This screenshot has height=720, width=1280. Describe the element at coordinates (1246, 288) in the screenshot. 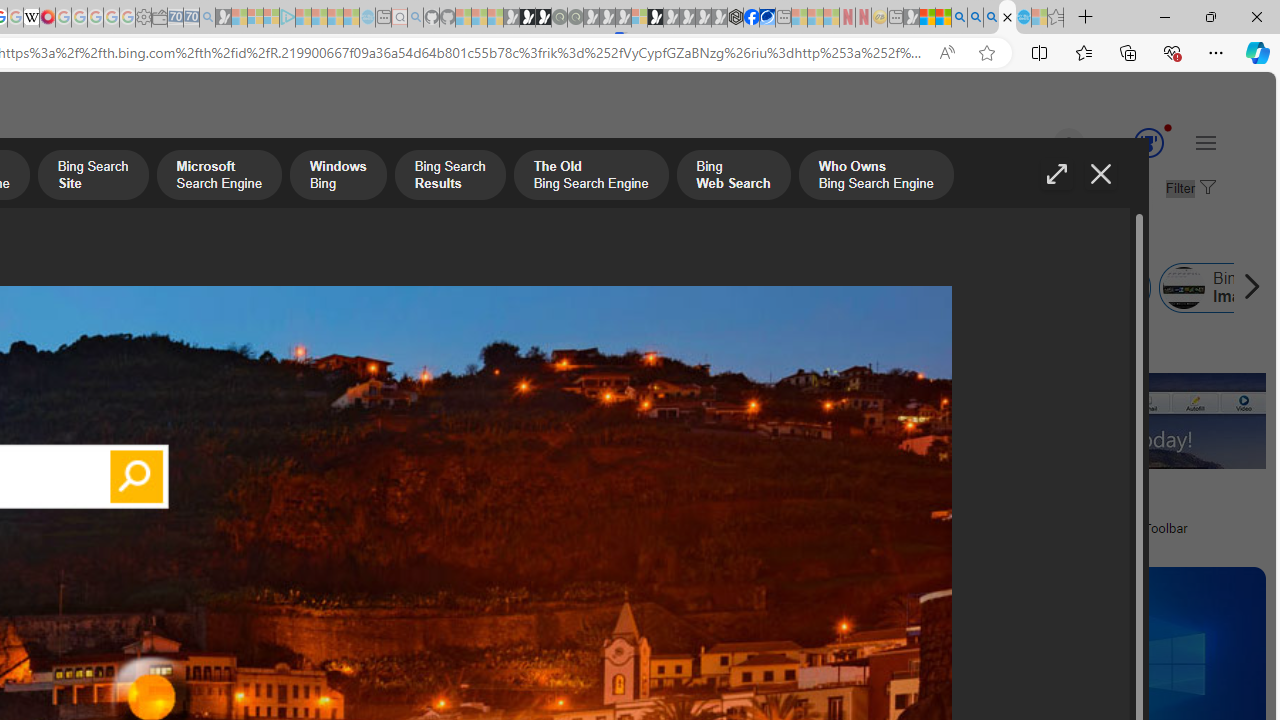

I see `Scroll right` at that location.